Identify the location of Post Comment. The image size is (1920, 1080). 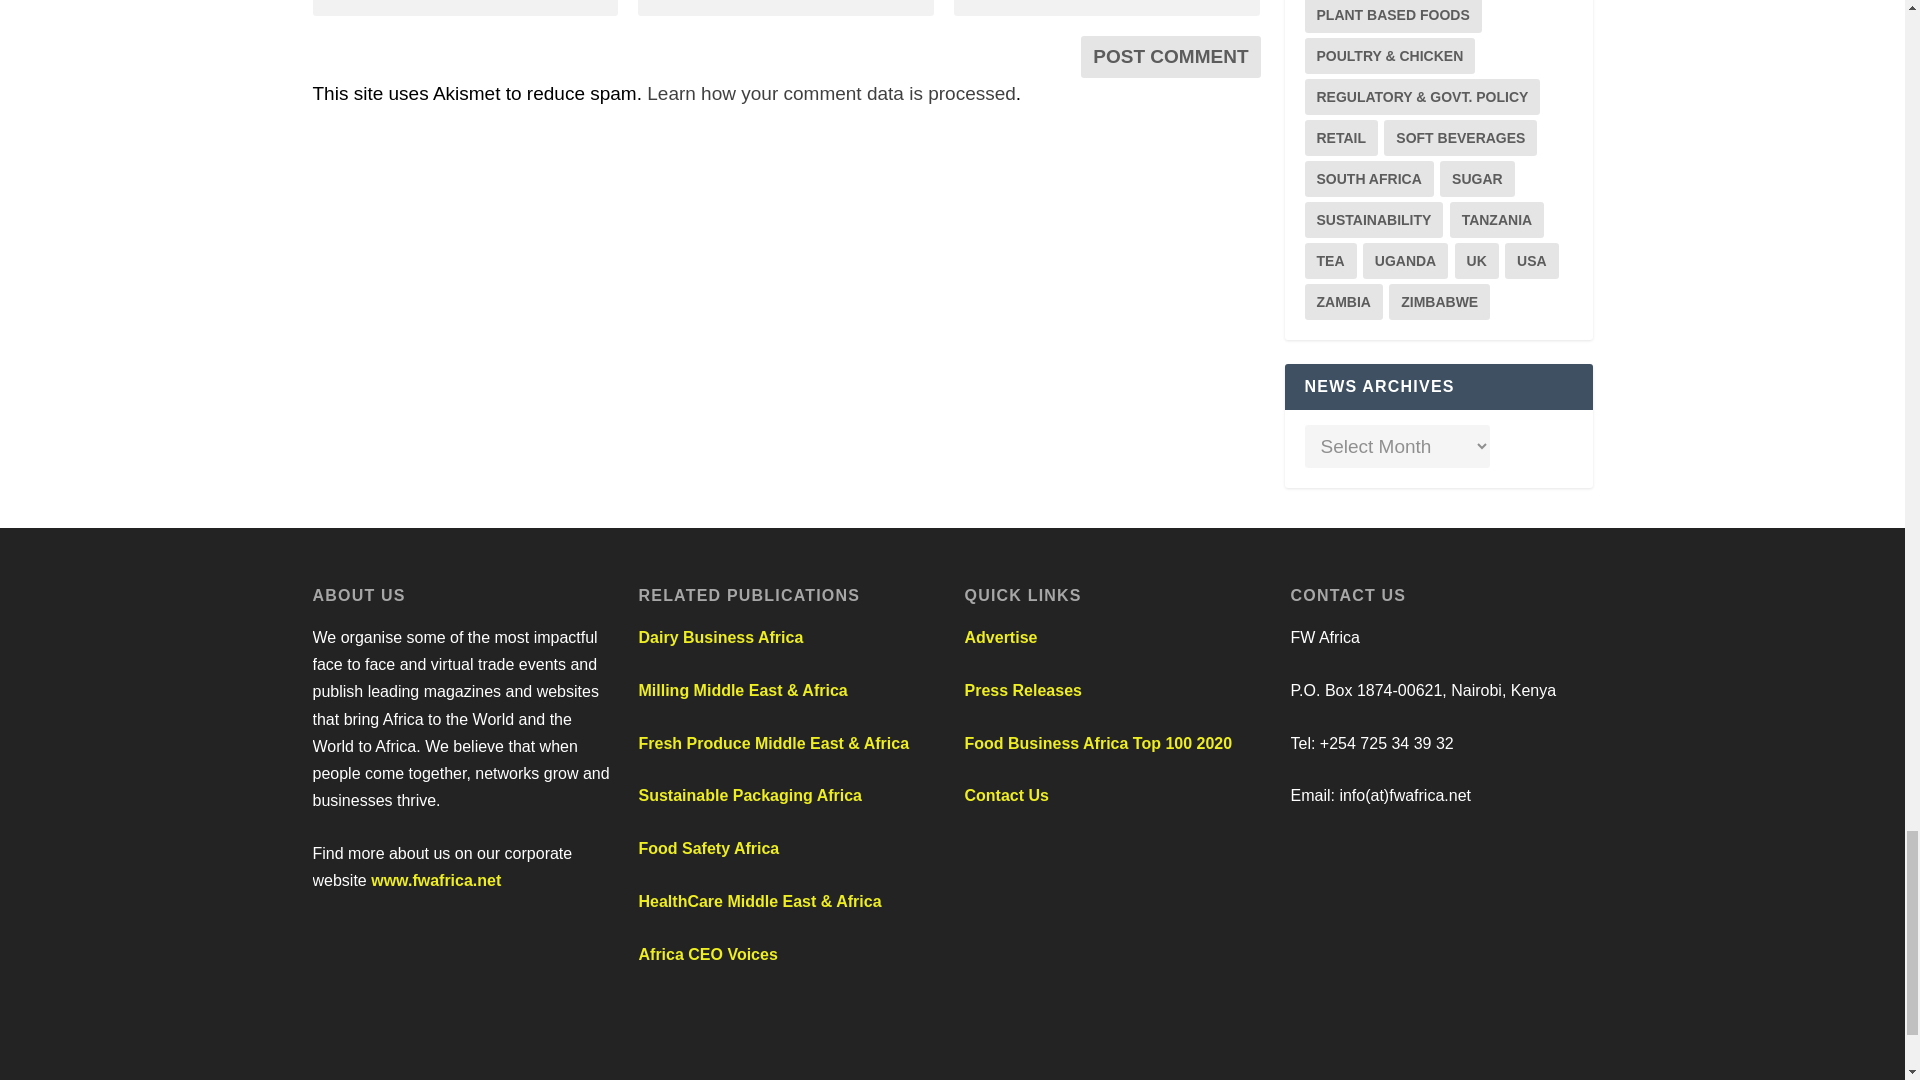
(1170, 56).